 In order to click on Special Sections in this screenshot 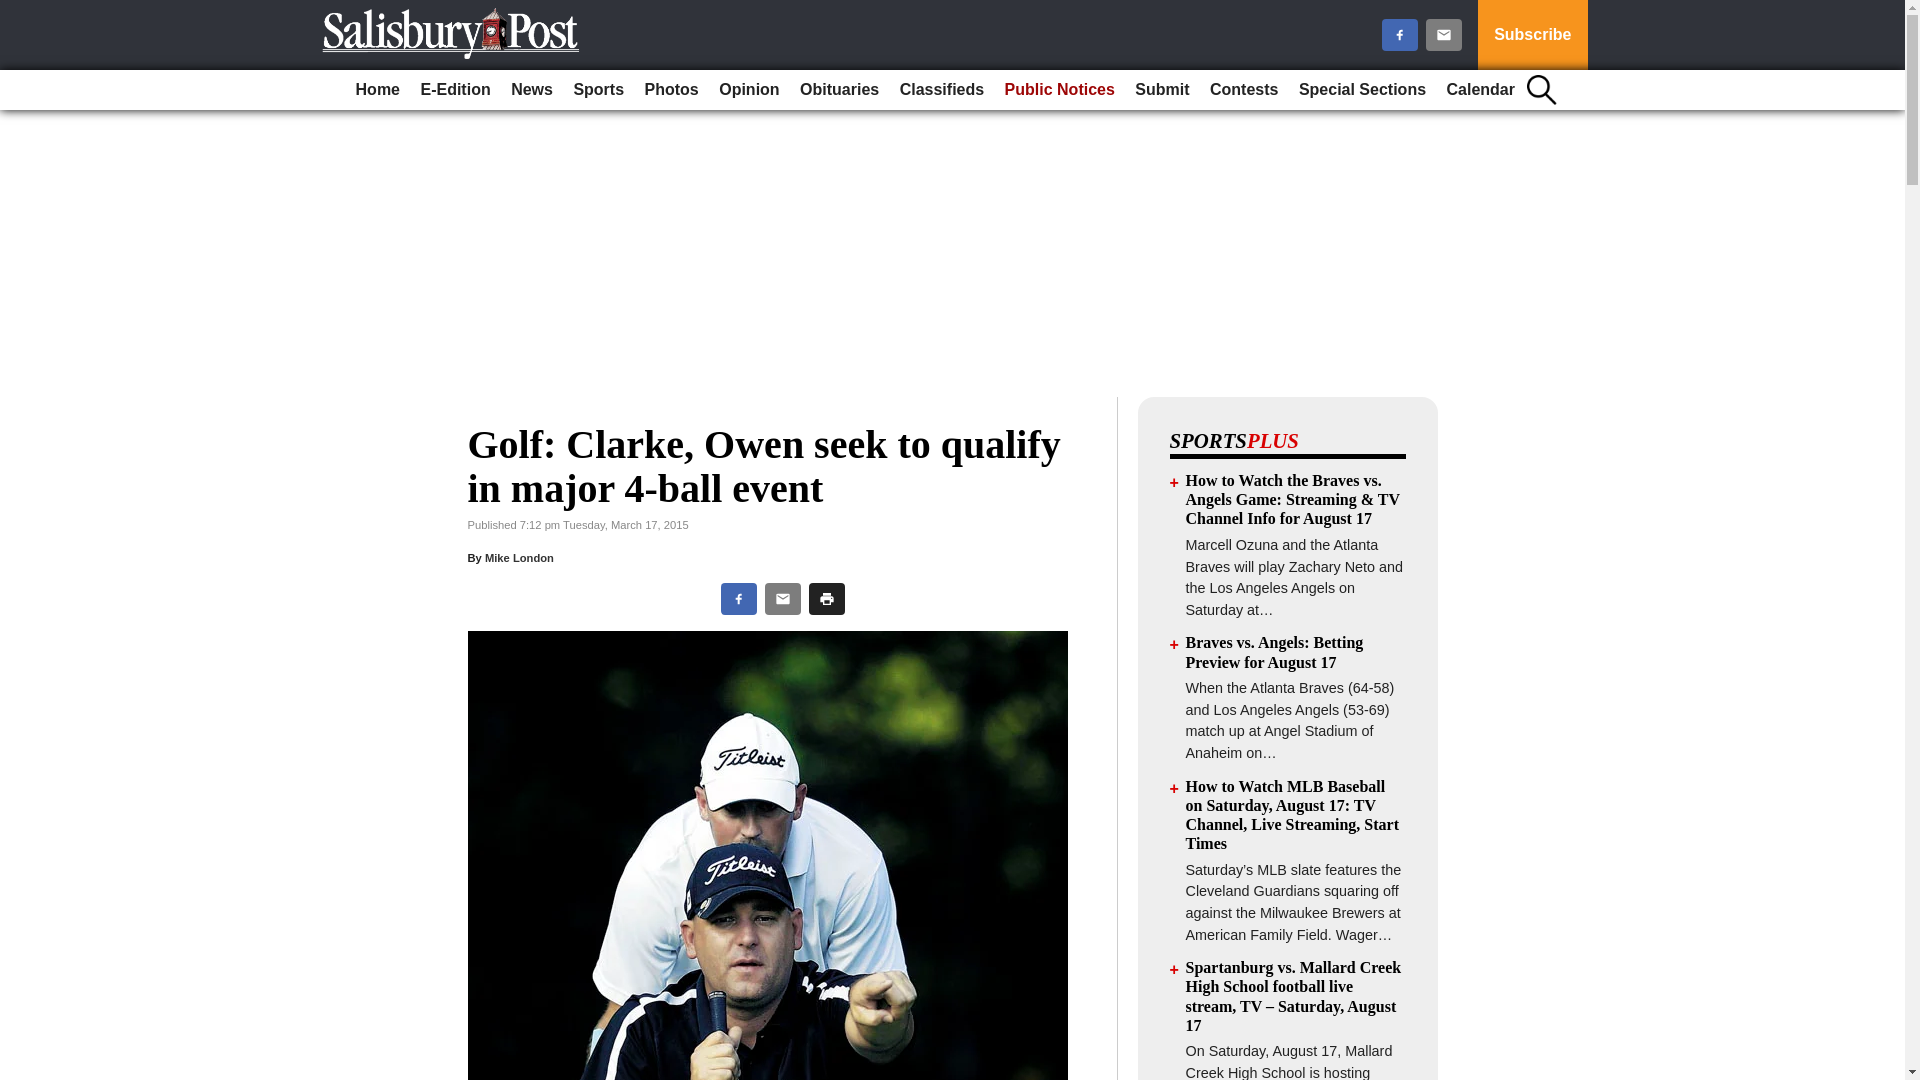, I will do `click(1362, 90)`.